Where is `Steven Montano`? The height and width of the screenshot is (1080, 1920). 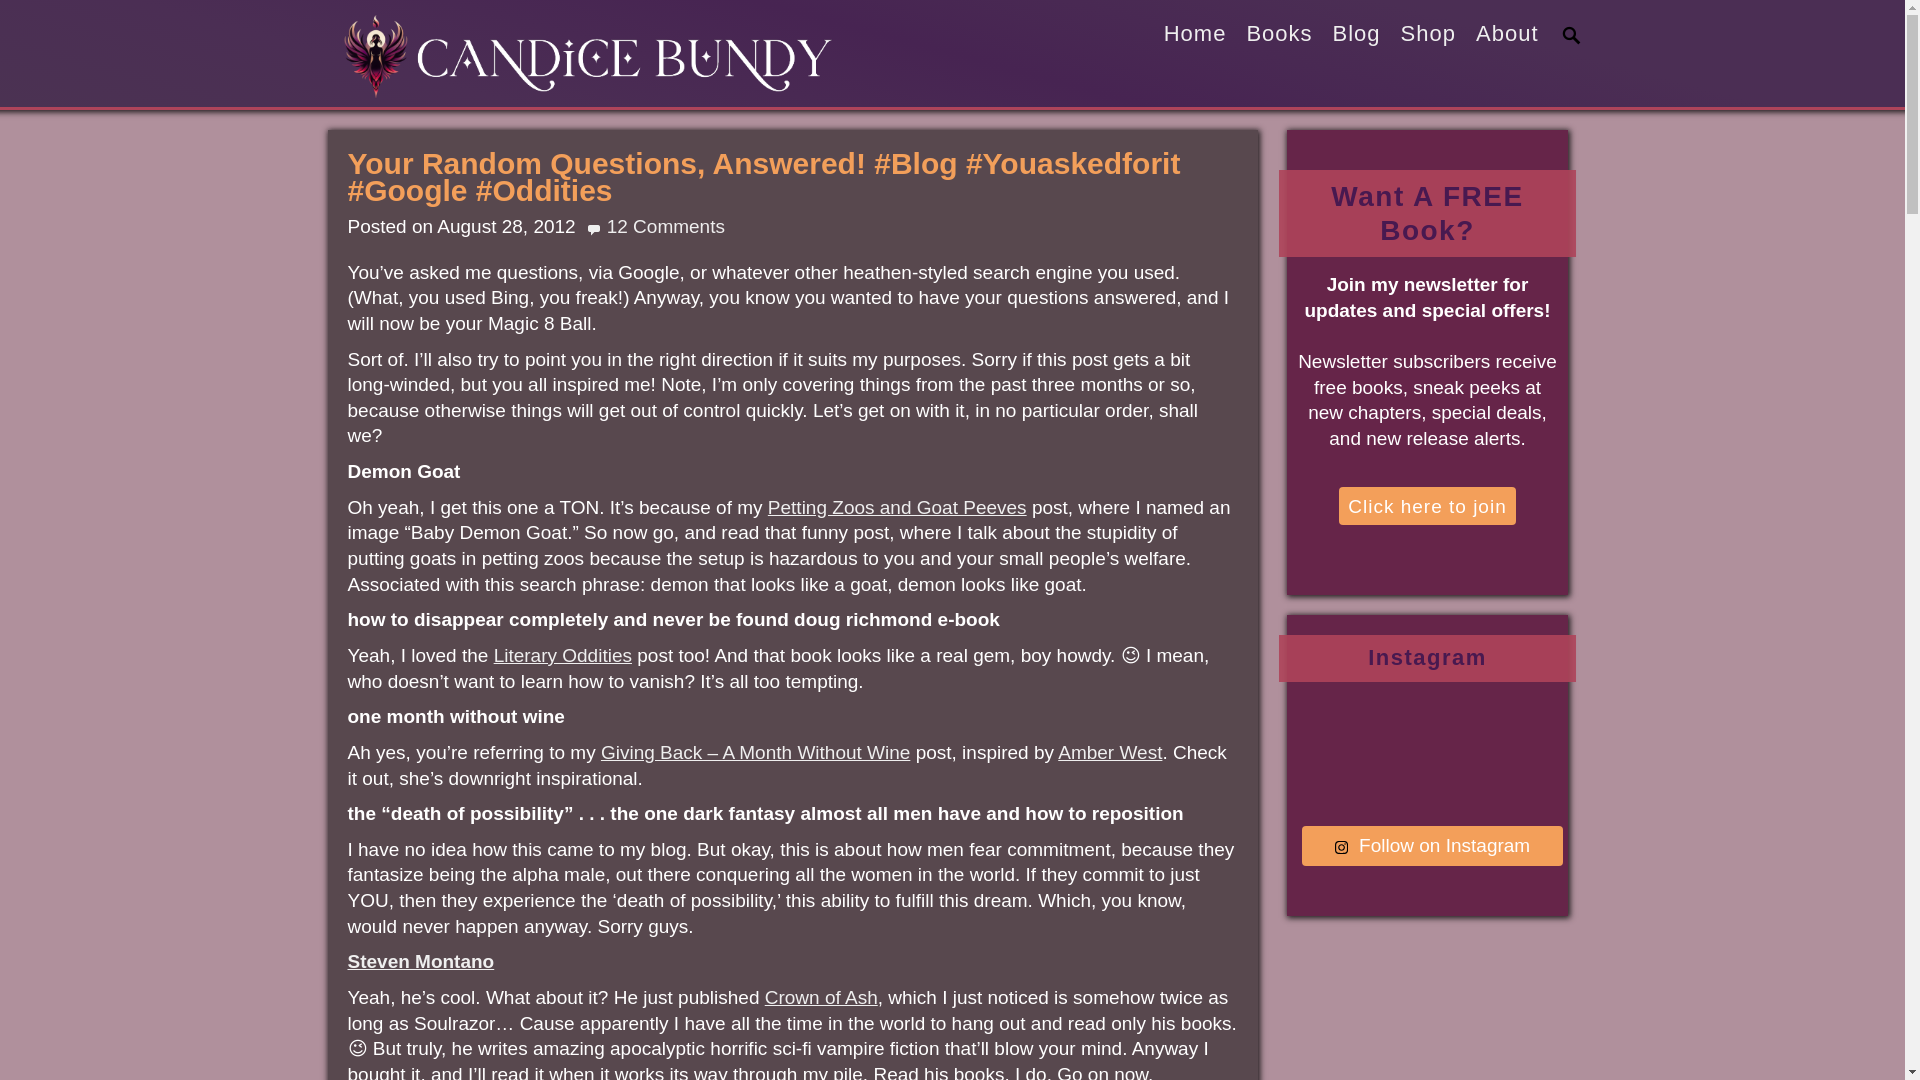
Steven Montano is located at coordinates (421, 962).